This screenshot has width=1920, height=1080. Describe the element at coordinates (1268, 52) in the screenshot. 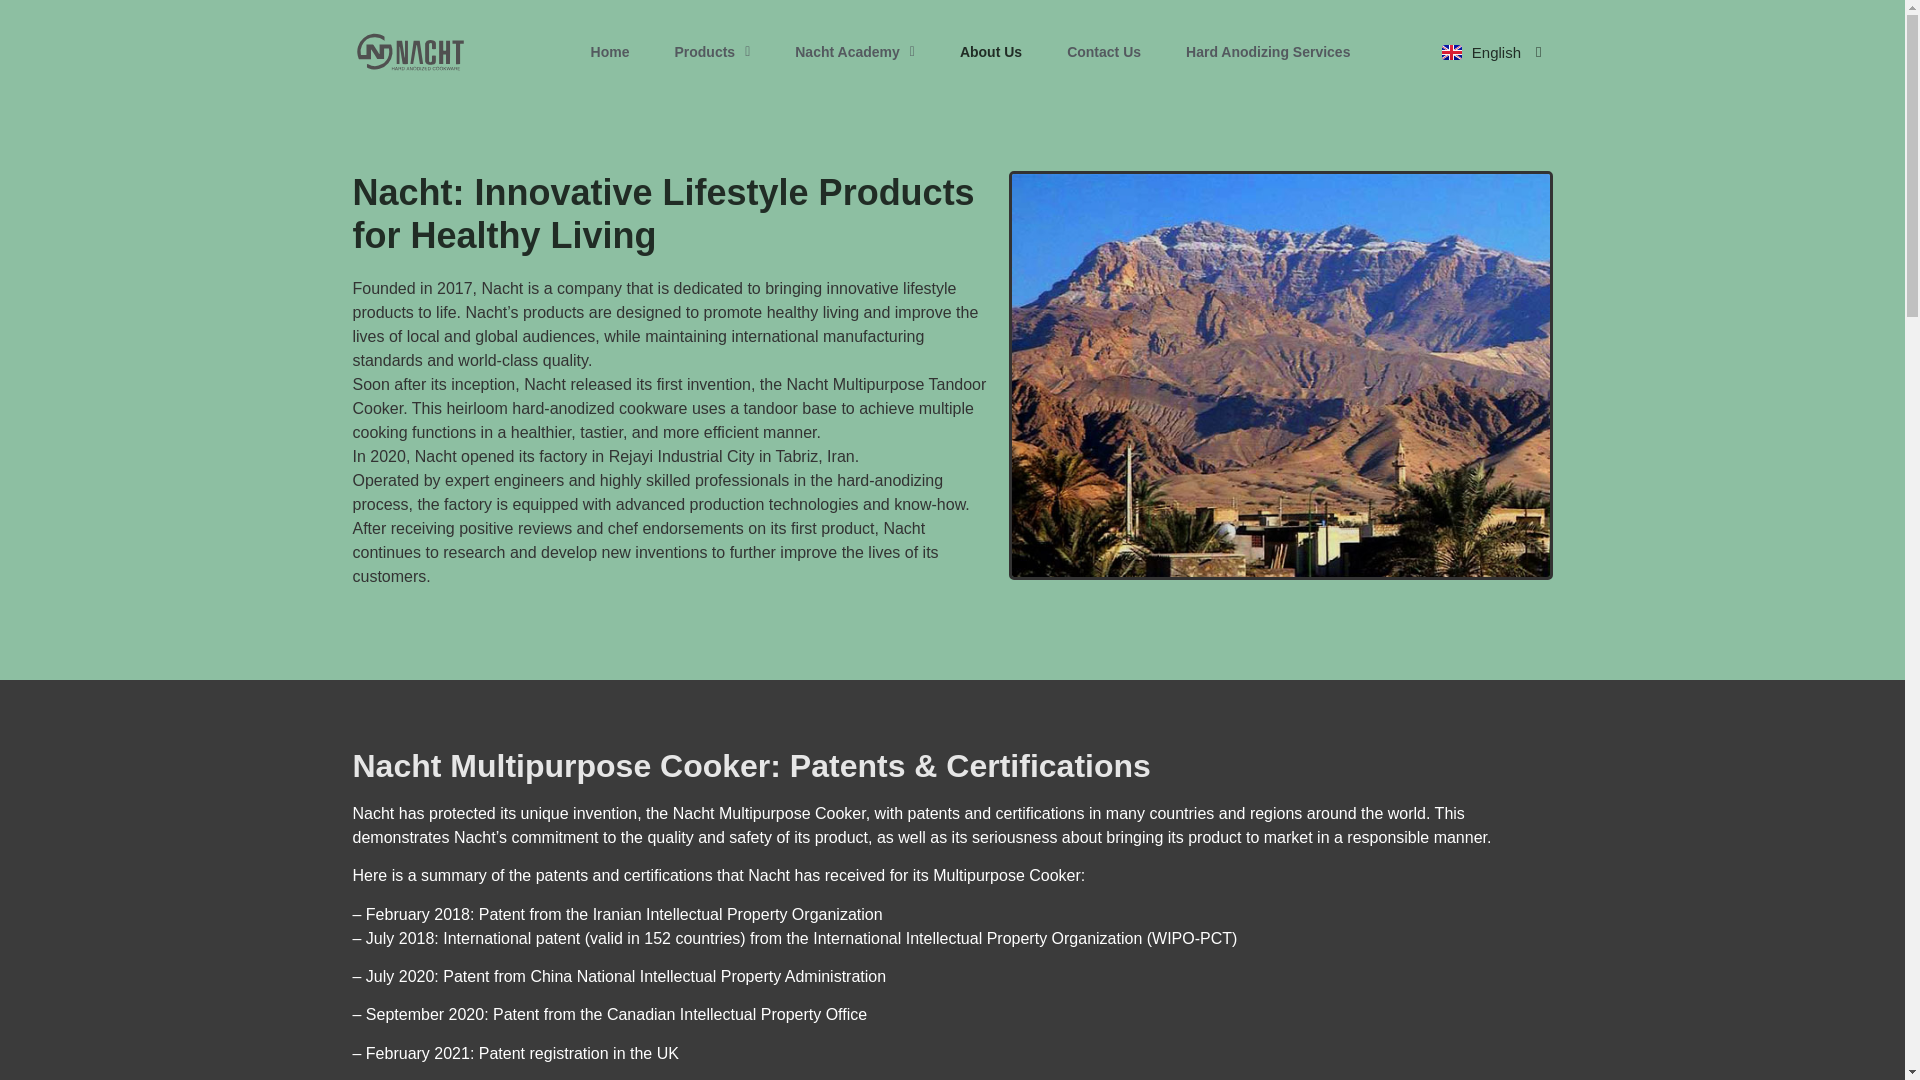

I see `Hard Anodizing Services` at that location.